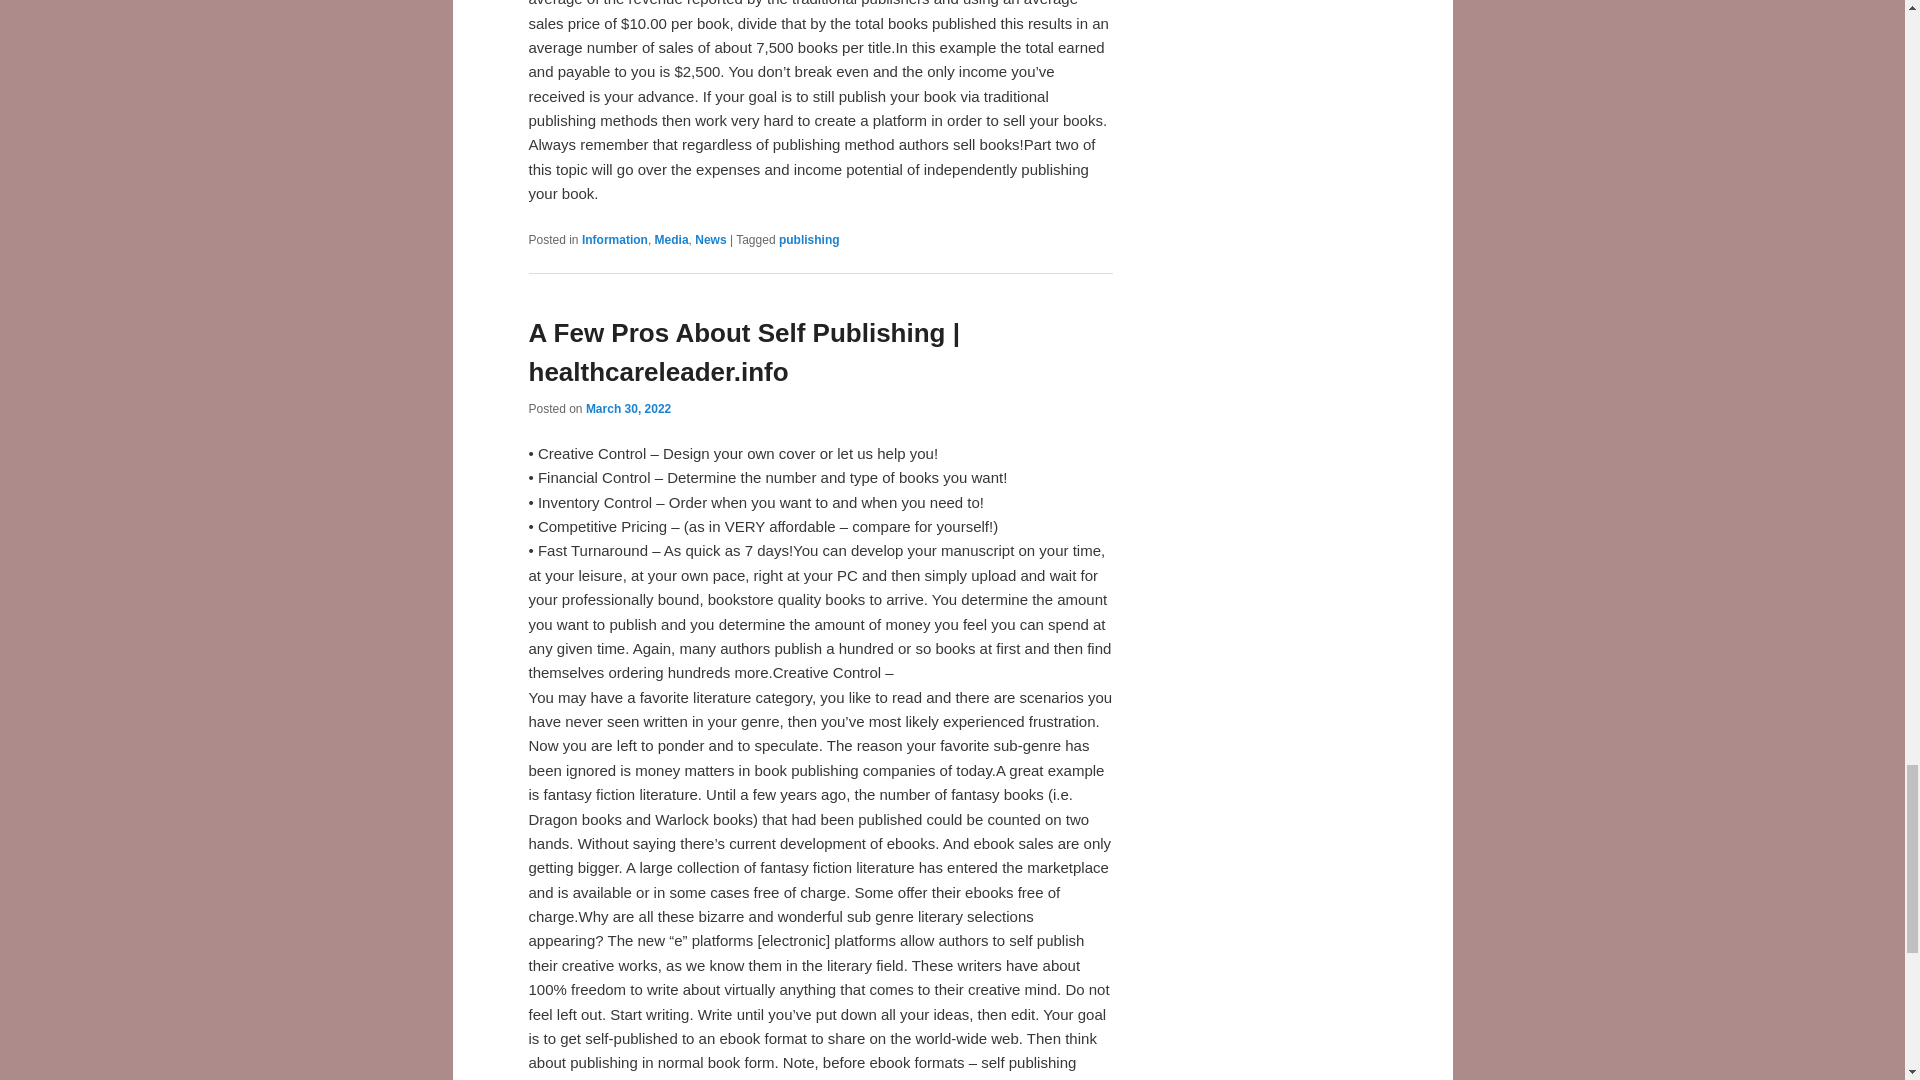  I want to click on 7:49 pm, so click(628, 408).